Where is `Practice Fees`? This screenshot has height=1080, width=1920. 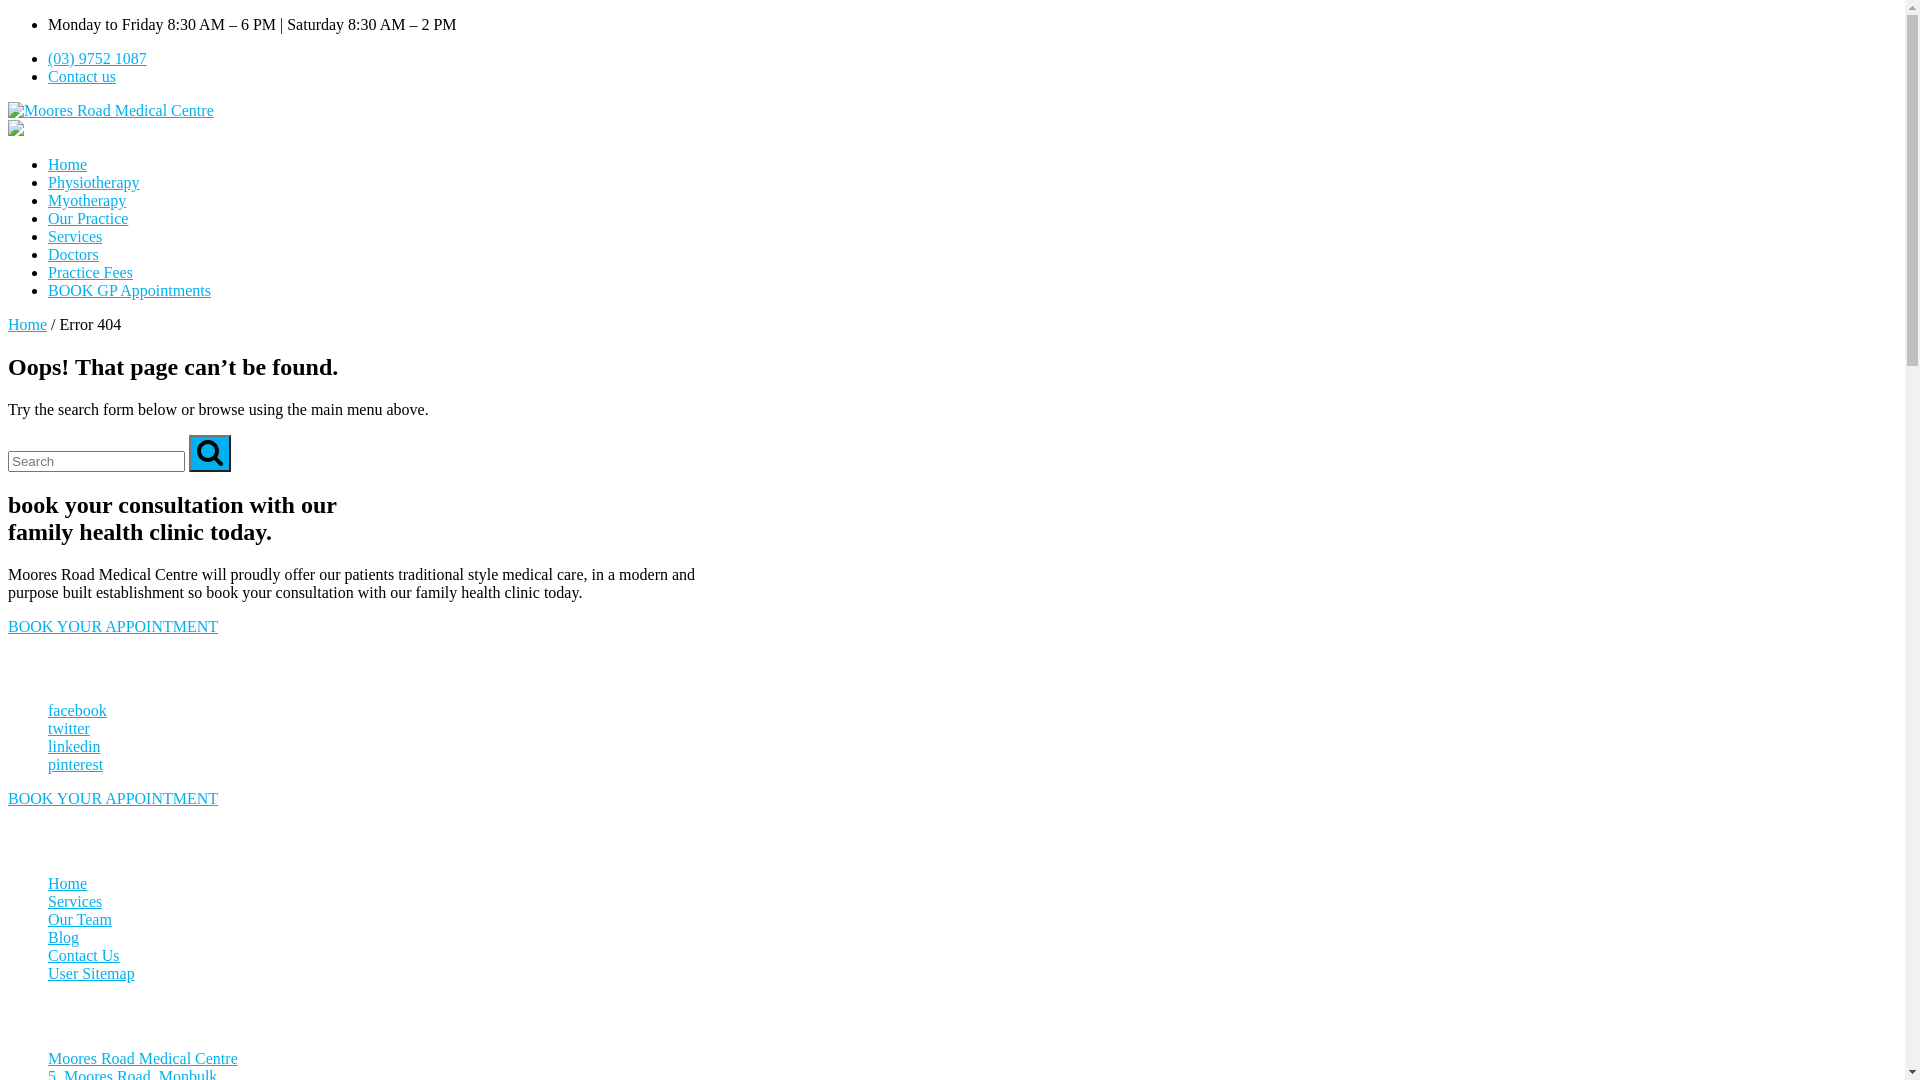
Practice Fees is located at coordinates (90, 272).